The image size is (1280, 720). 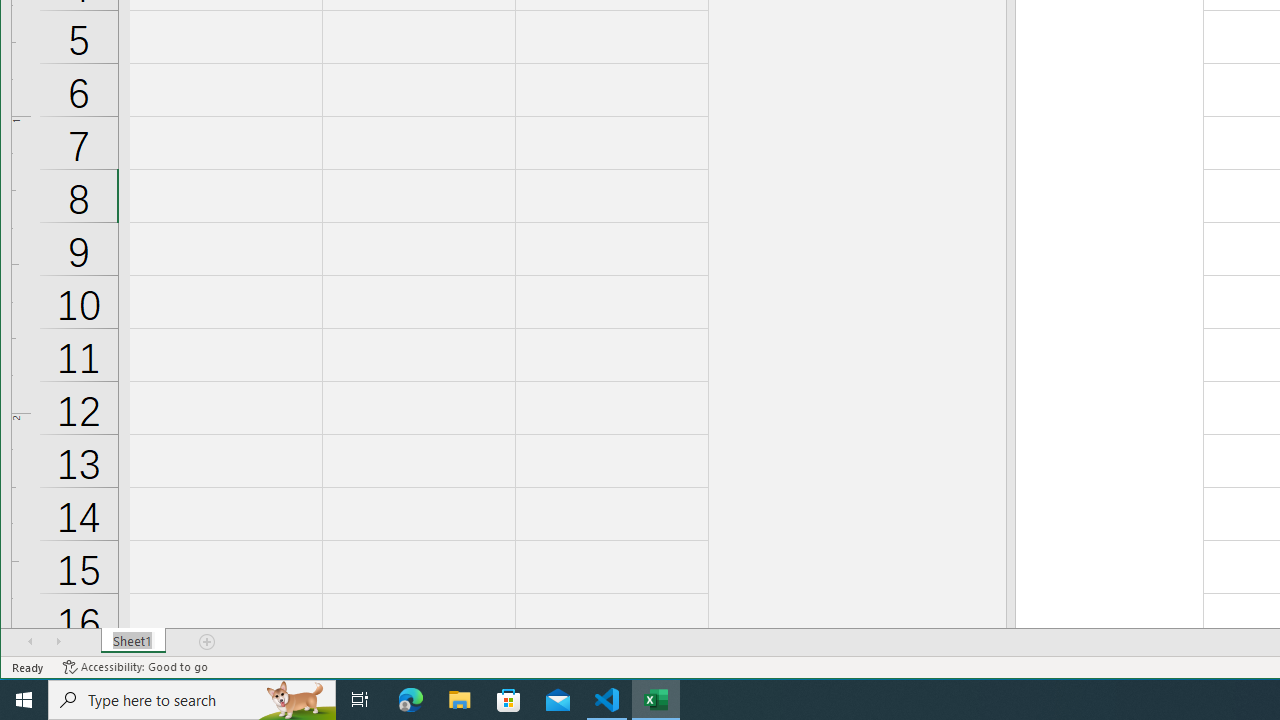 I want to click on Start, so click(x=24, y=700).